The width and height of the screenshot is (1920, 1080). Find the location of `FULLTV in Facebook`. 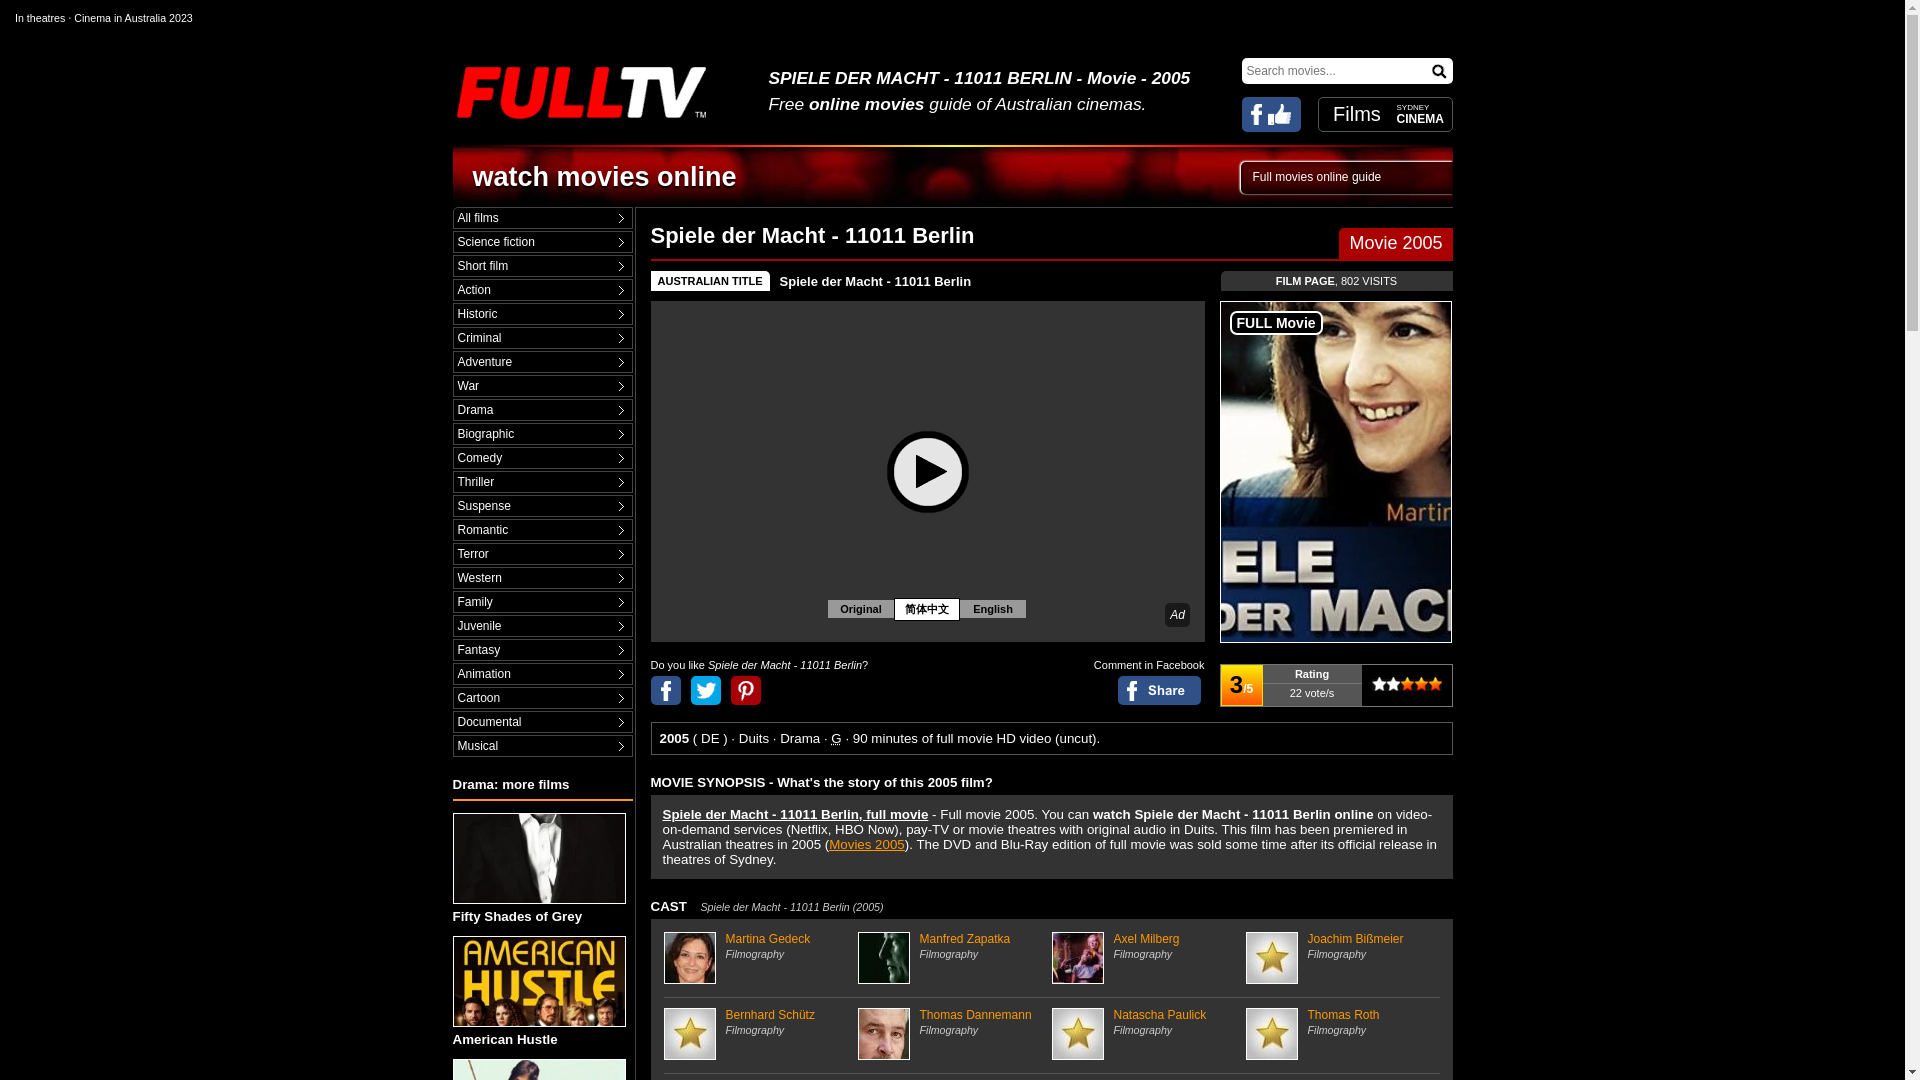

FULLTV in Facebook is located at coordinates (1272, 114).